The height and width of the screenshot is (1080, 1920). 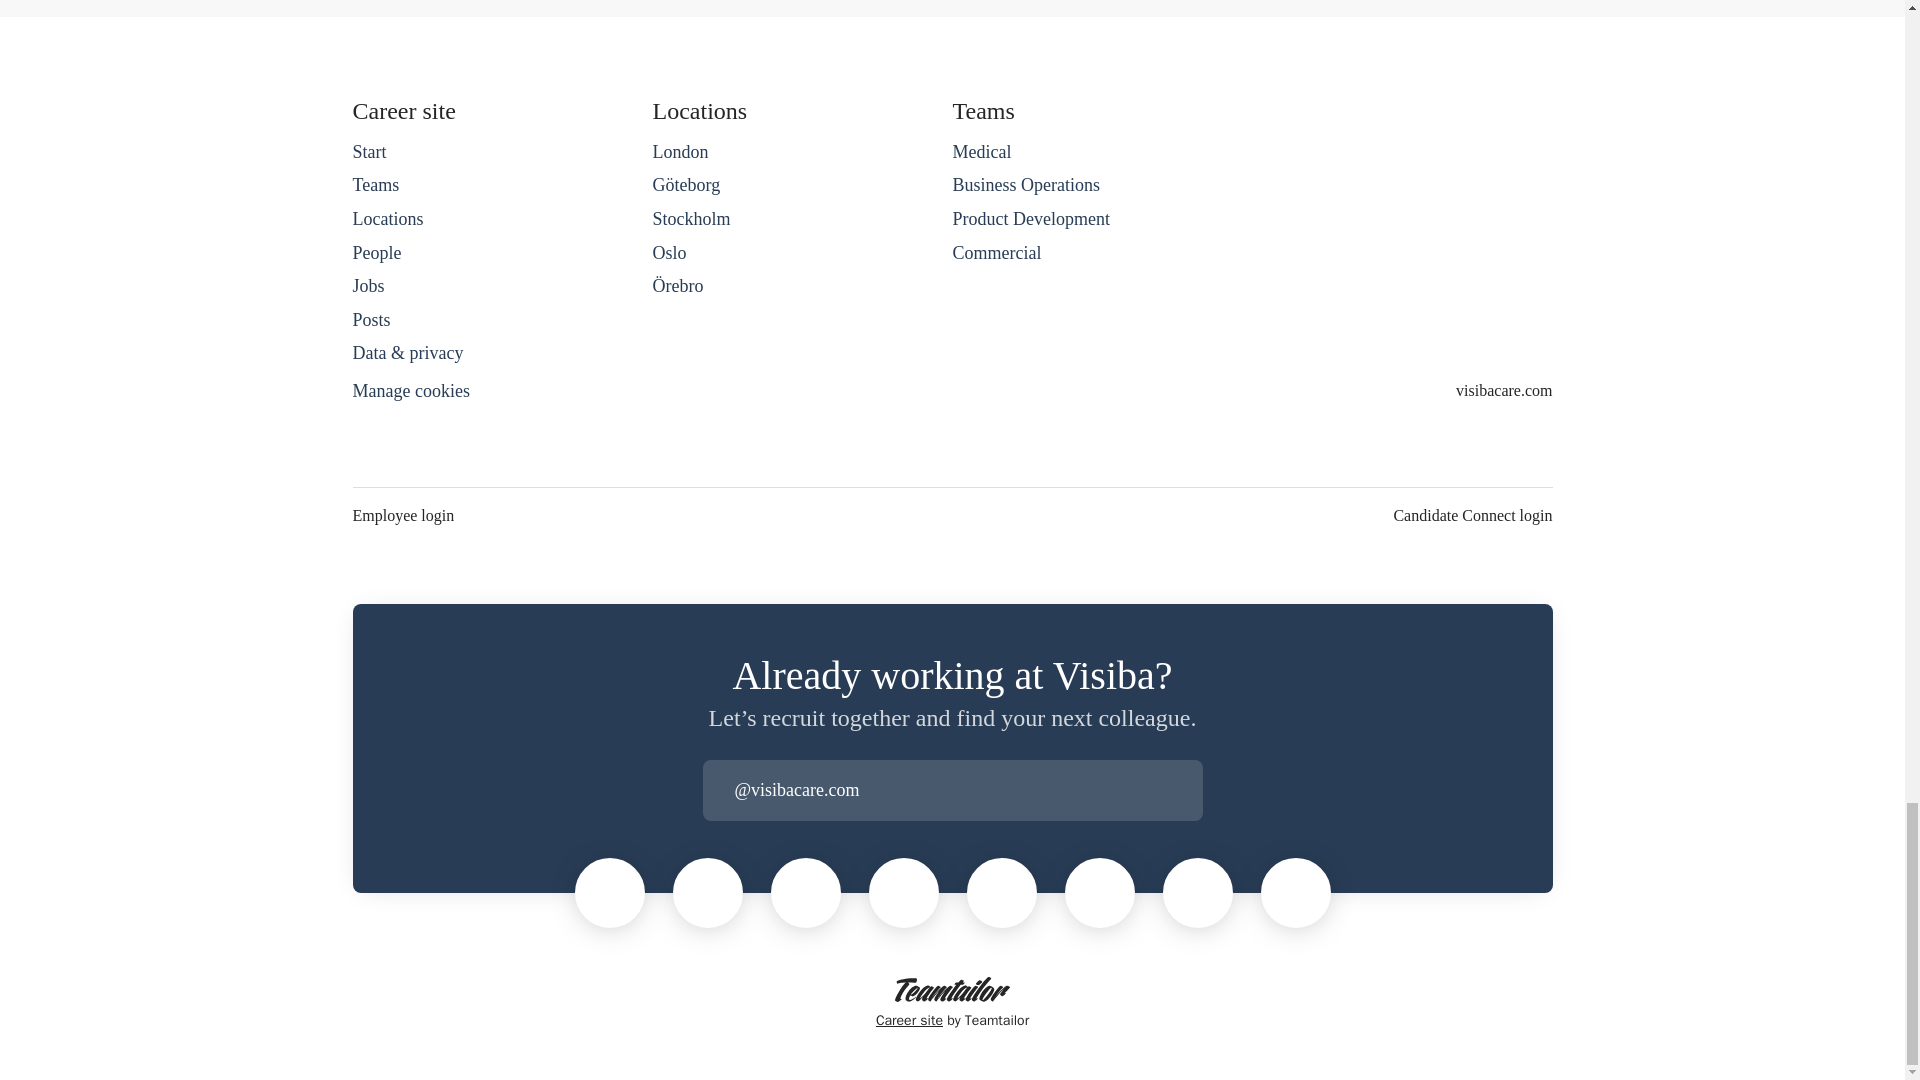 What do you see at coordinates (982, 152) in the screenshot?
I see `Medical` at bounding box center [982, 152].